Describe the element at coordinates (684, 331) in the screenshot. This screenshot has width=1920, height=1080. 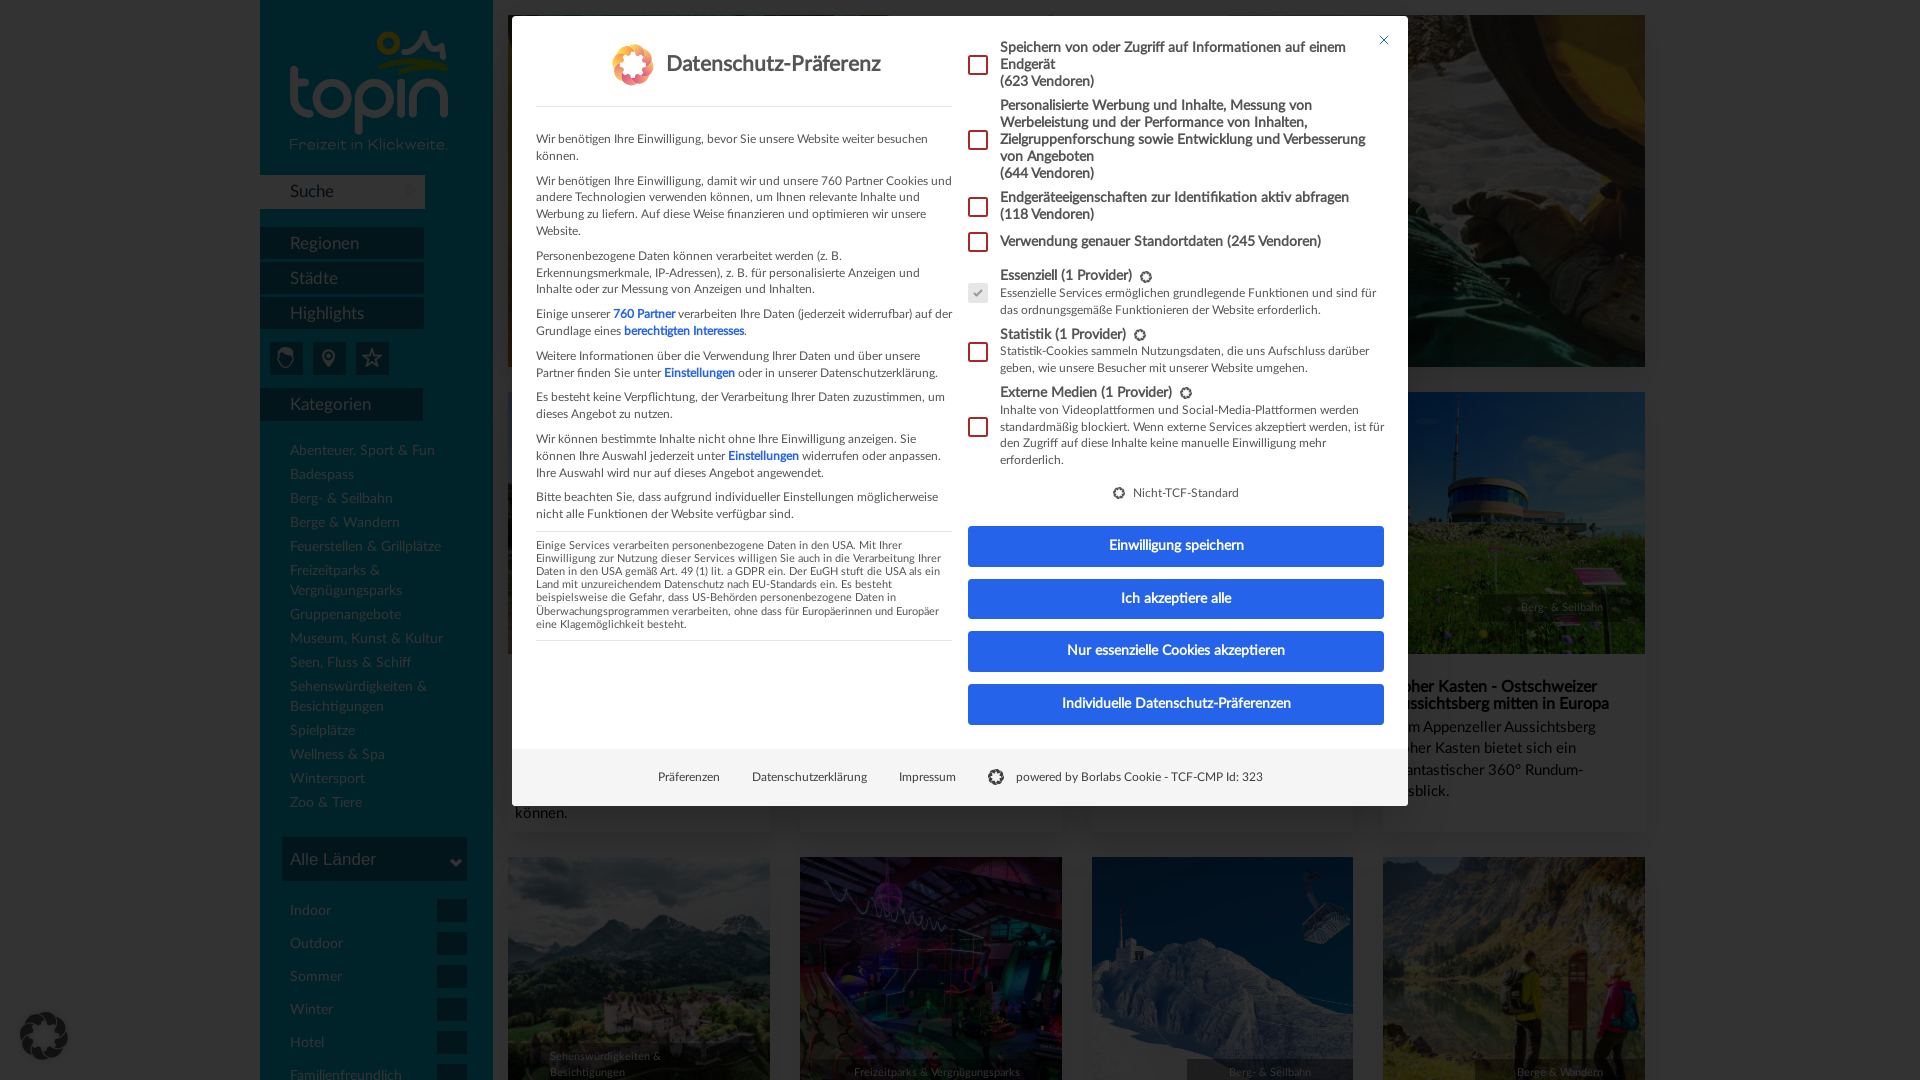
I see `berechtigten Interesses` at that location.